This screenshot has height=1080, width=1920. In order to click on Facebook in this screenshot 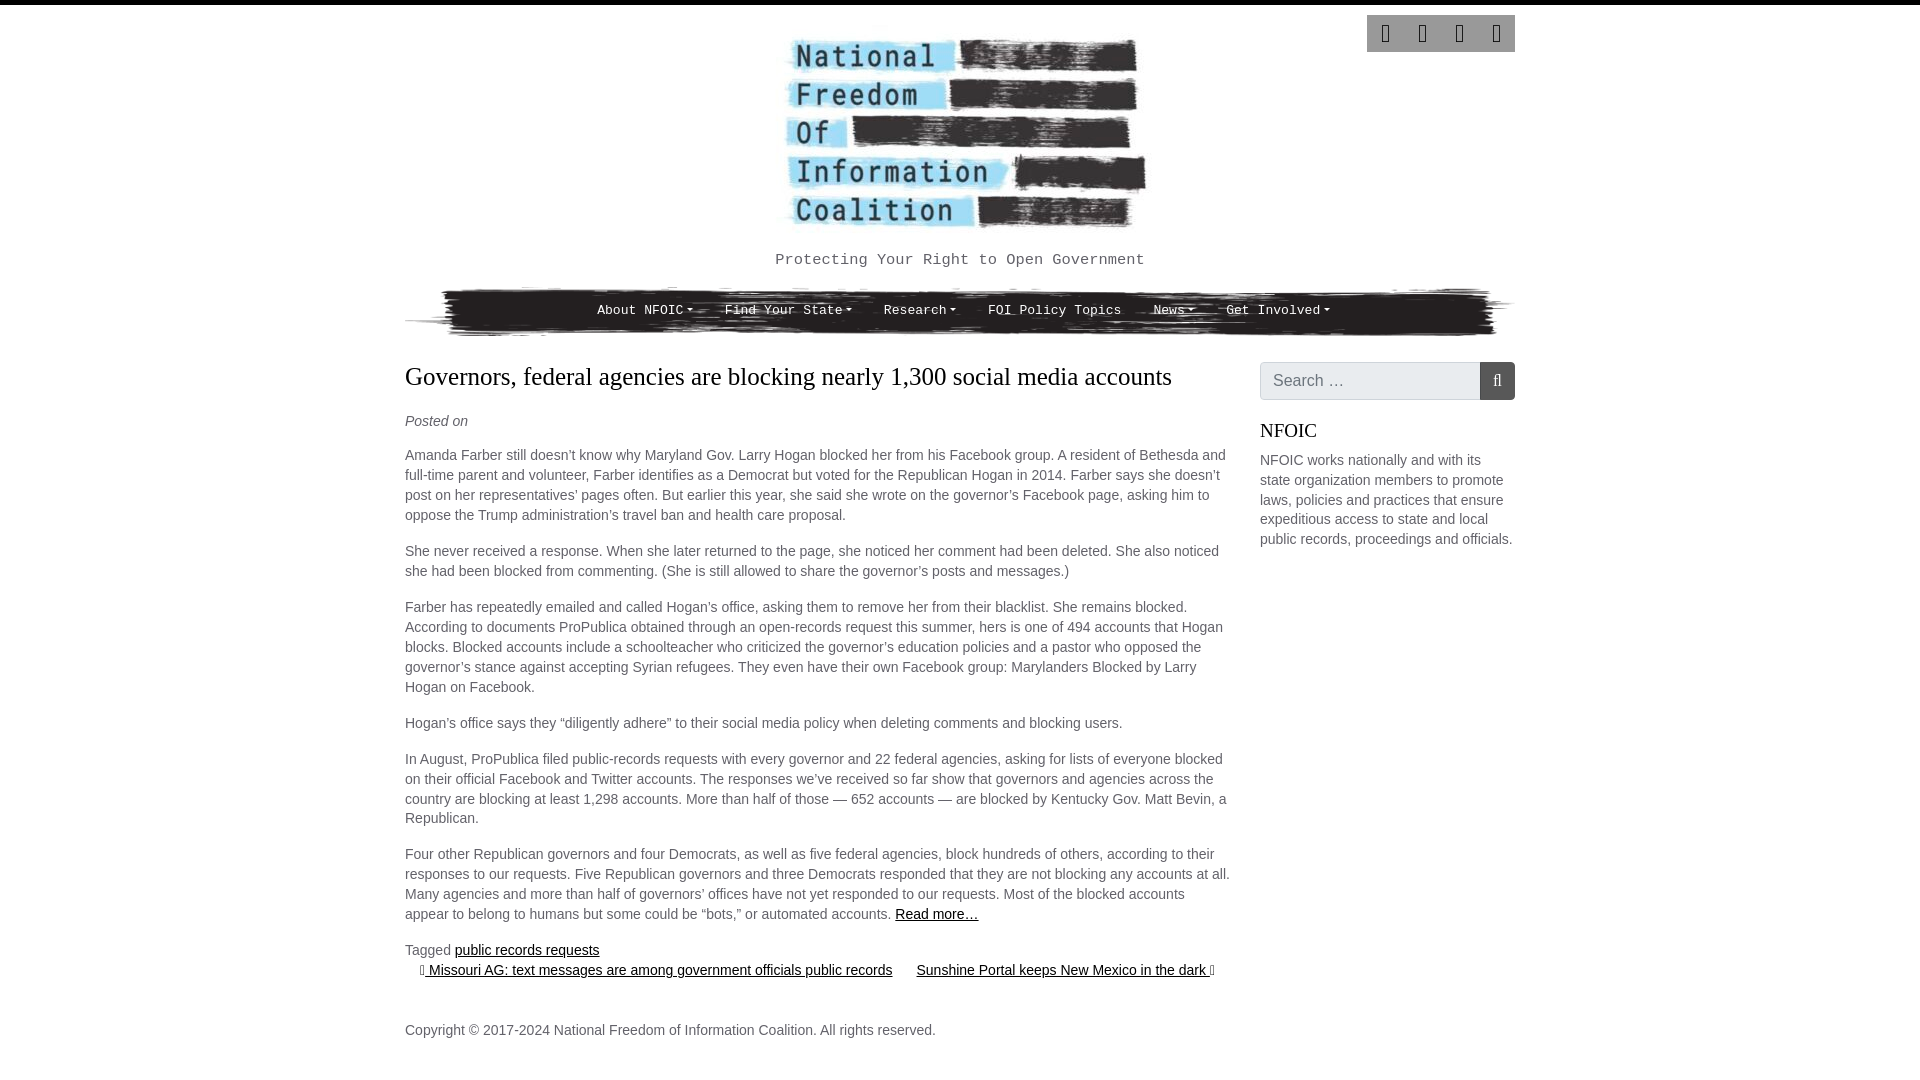, I will do `click(1422, 33)`.